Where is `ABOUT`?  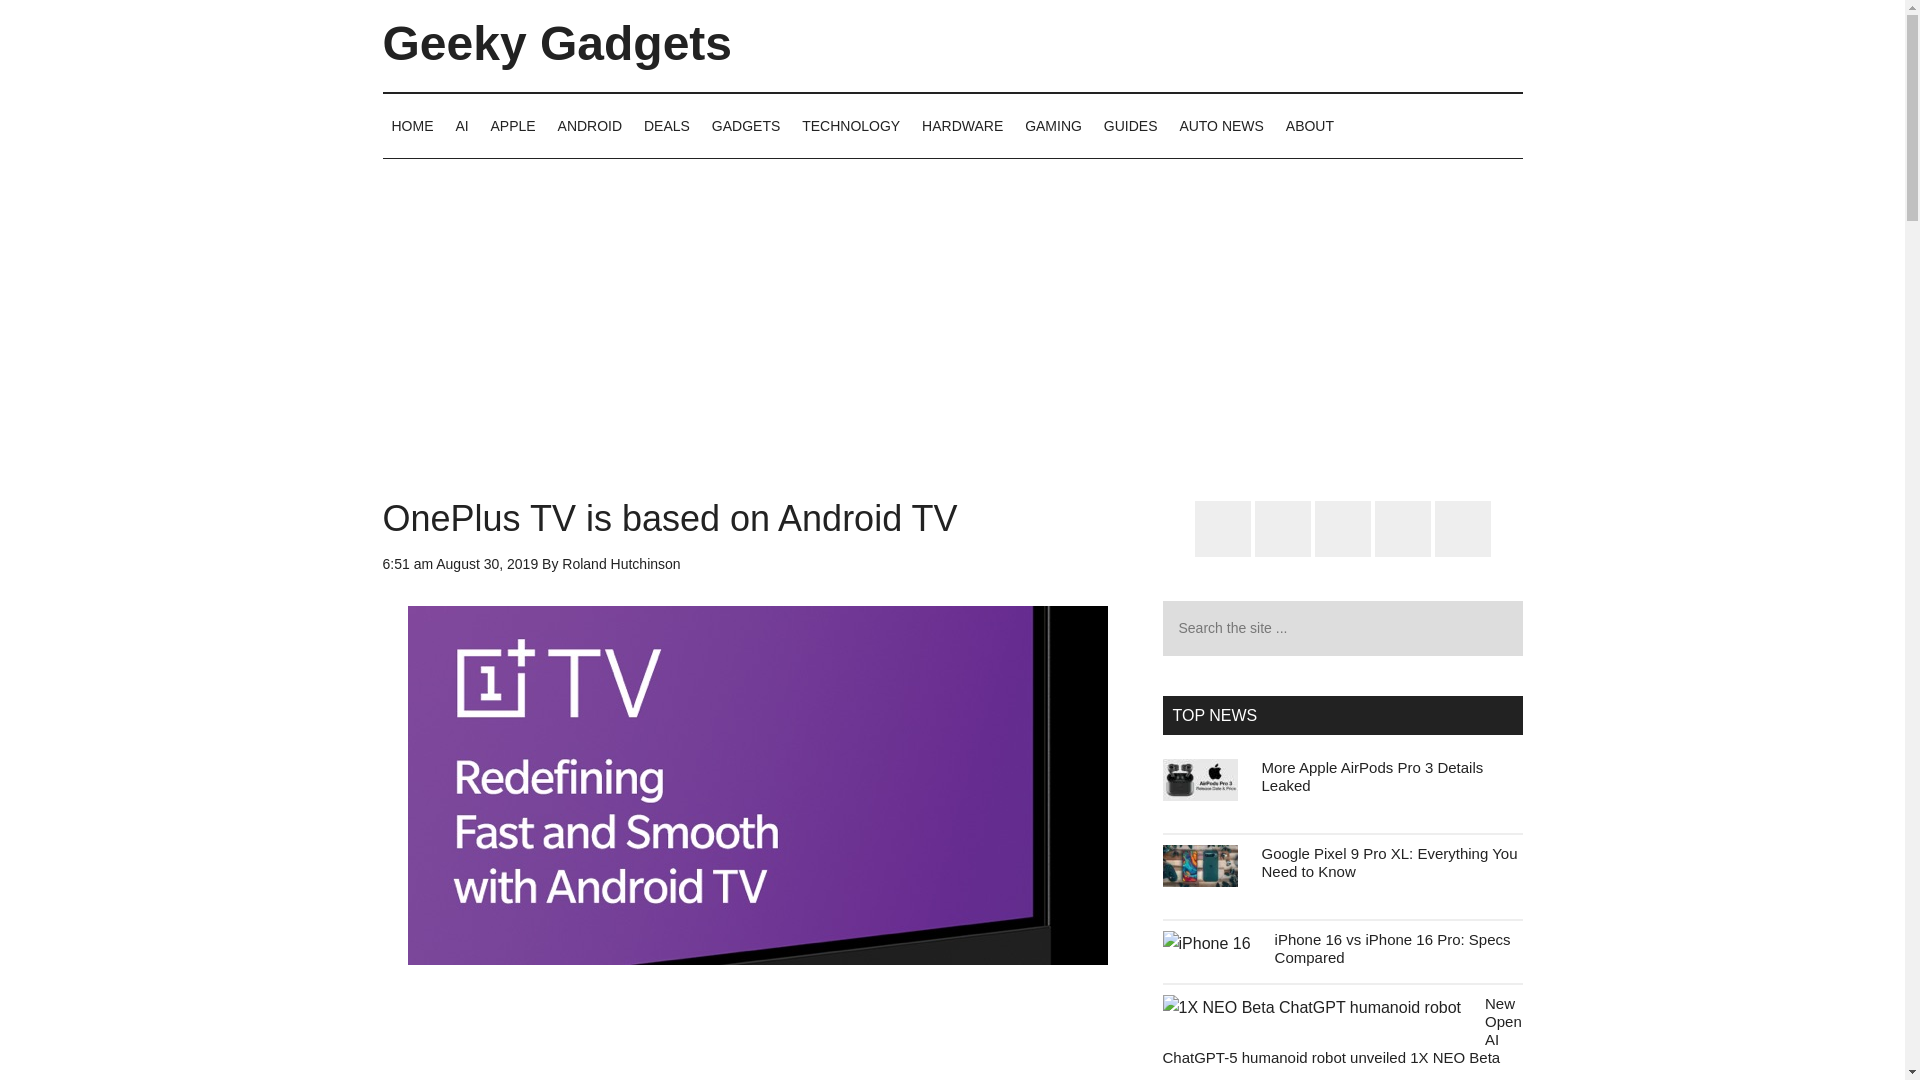 ABOUT is located at coordinates (1309, 125).